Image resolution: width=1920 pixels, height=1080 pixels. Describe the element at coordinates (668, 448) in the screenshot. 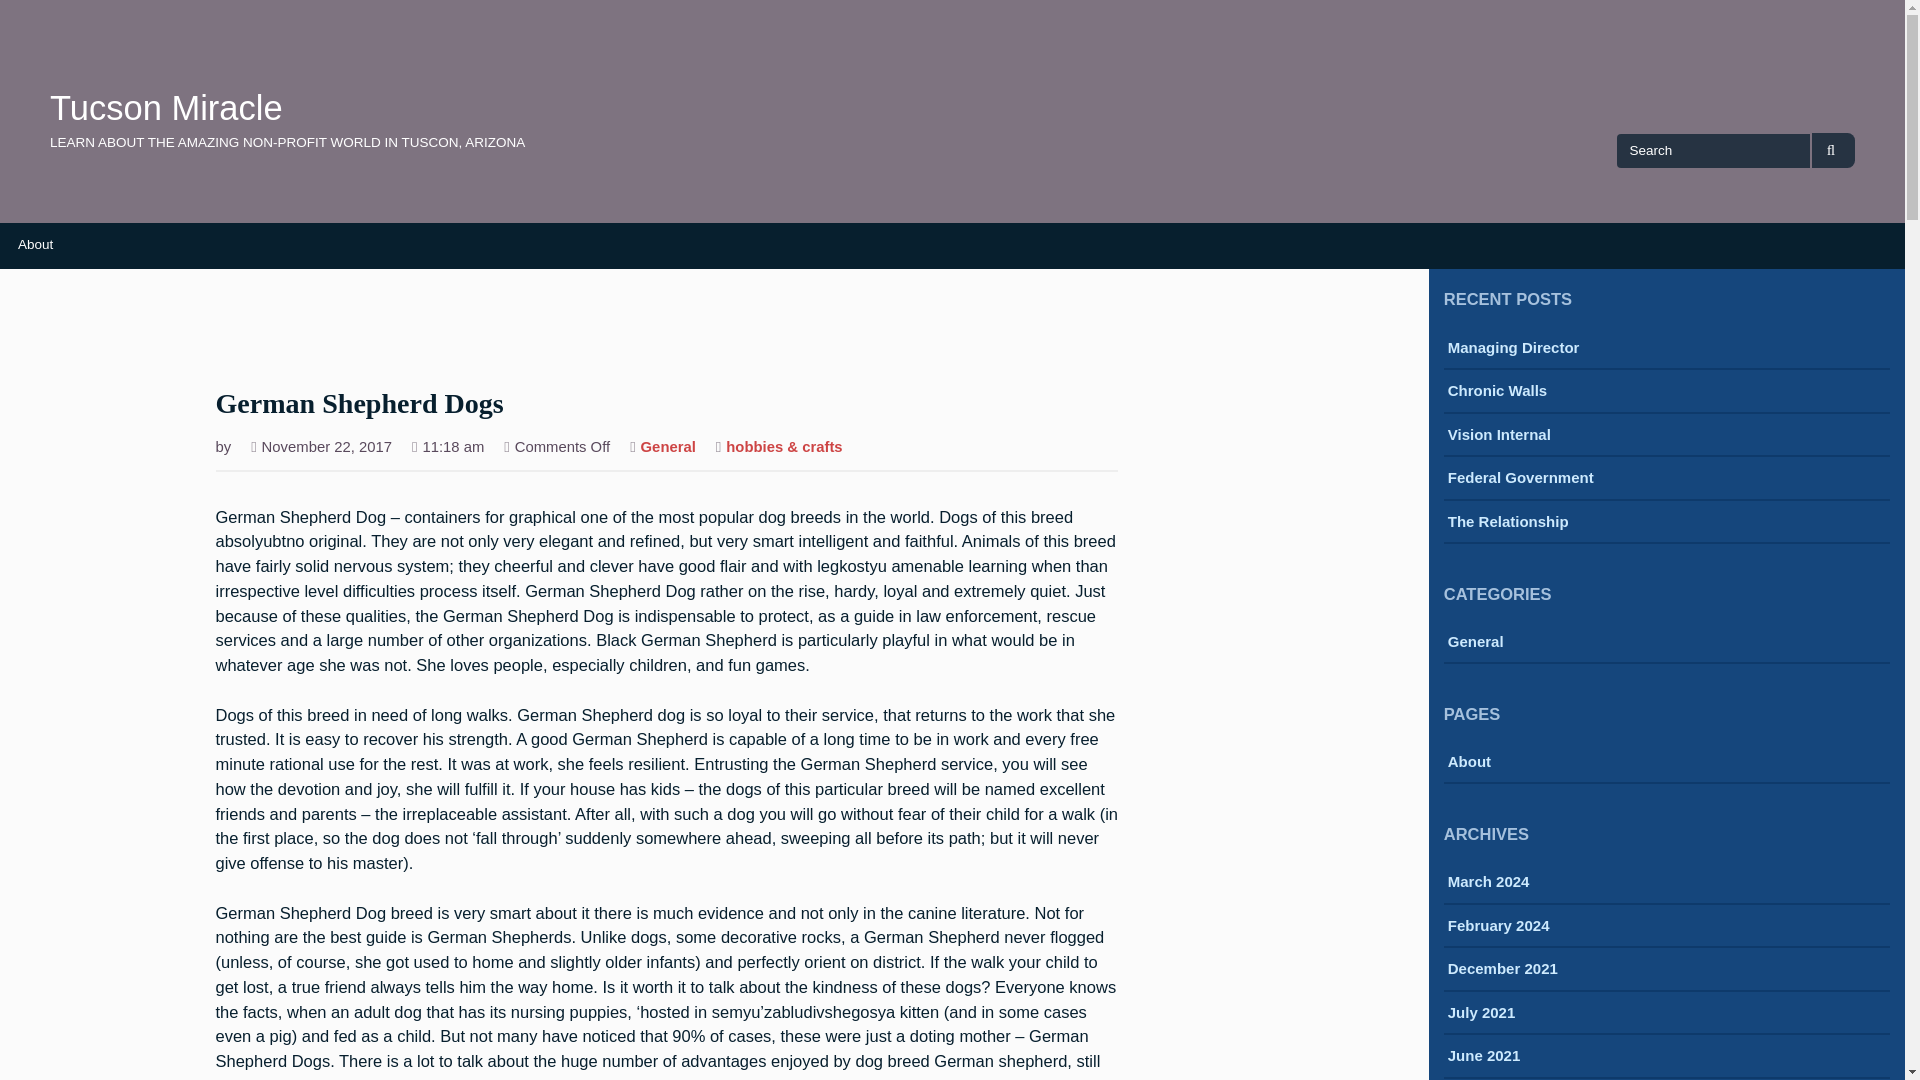

I see `General` at that location.